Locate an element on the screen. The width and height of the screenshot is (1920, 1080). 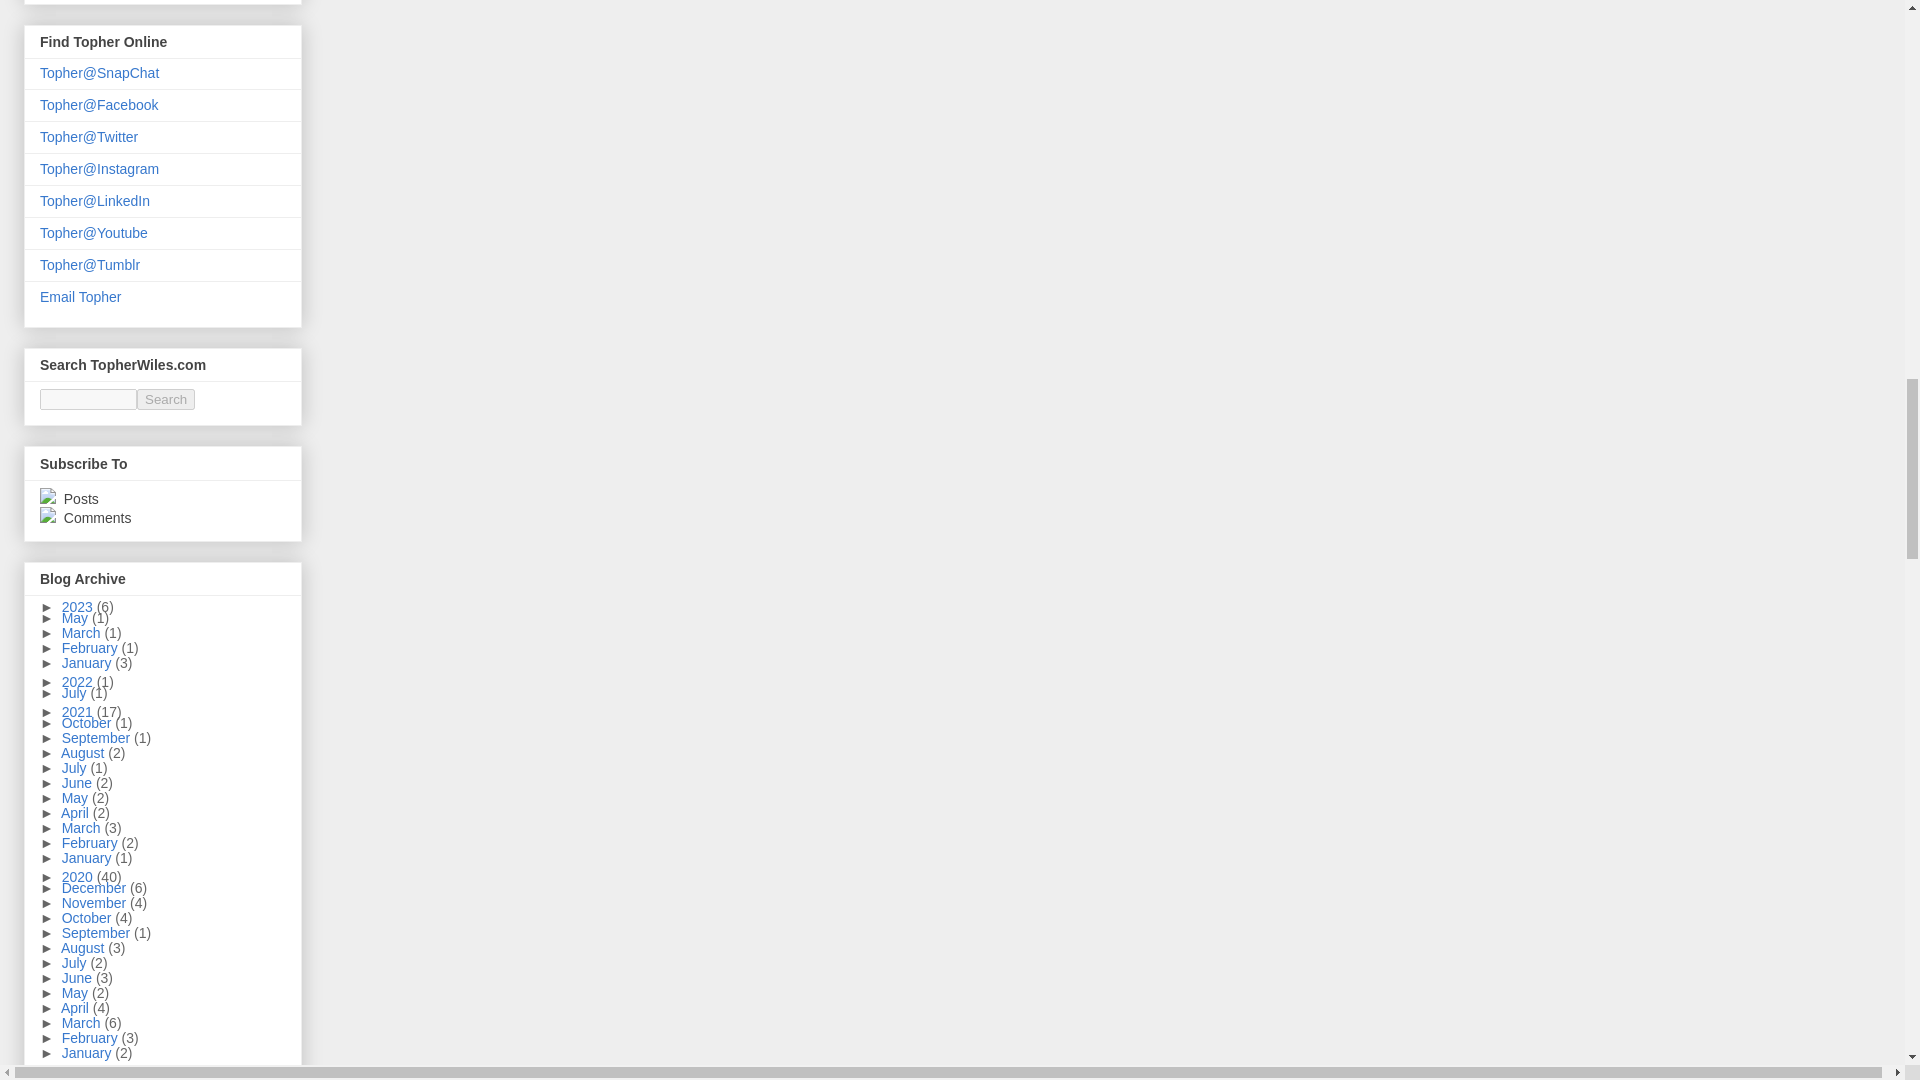
search is located at coordinates (88, 399).